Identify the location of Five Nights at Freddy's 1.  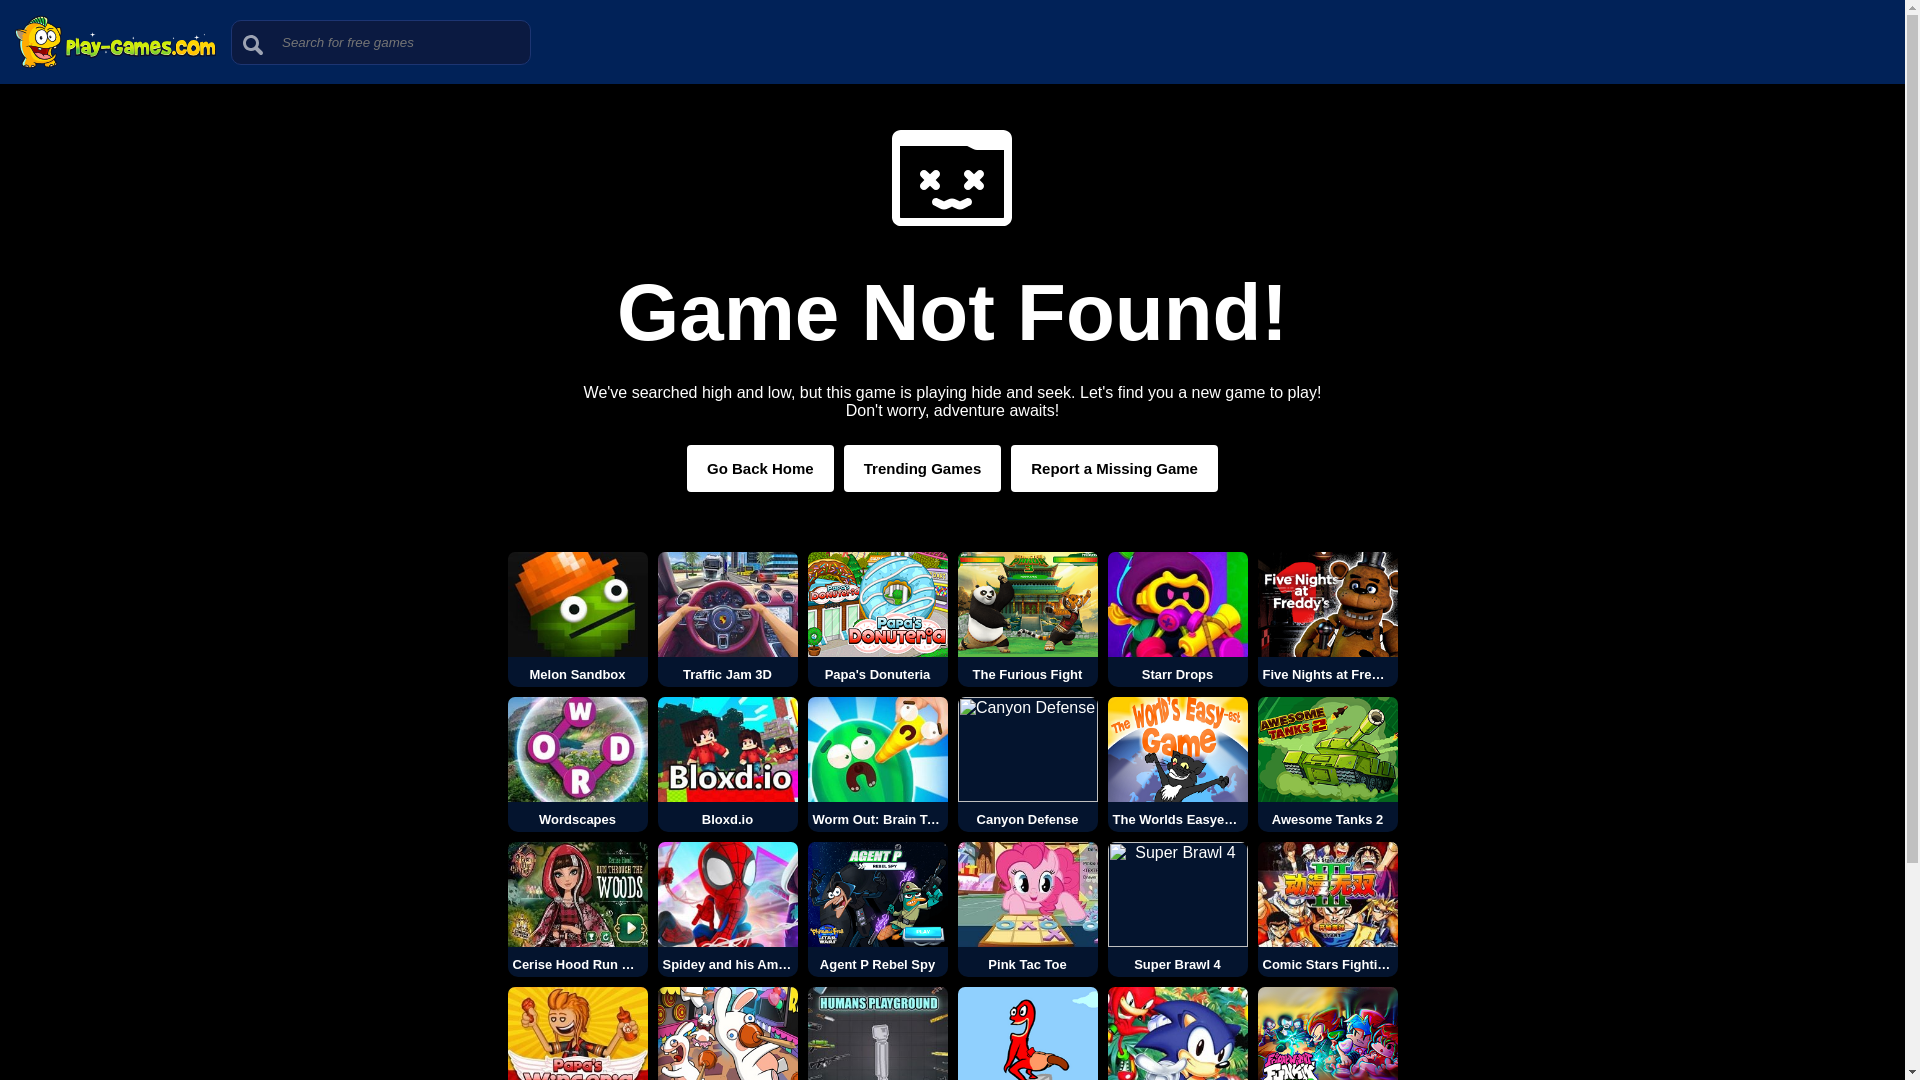
(1327, 618).